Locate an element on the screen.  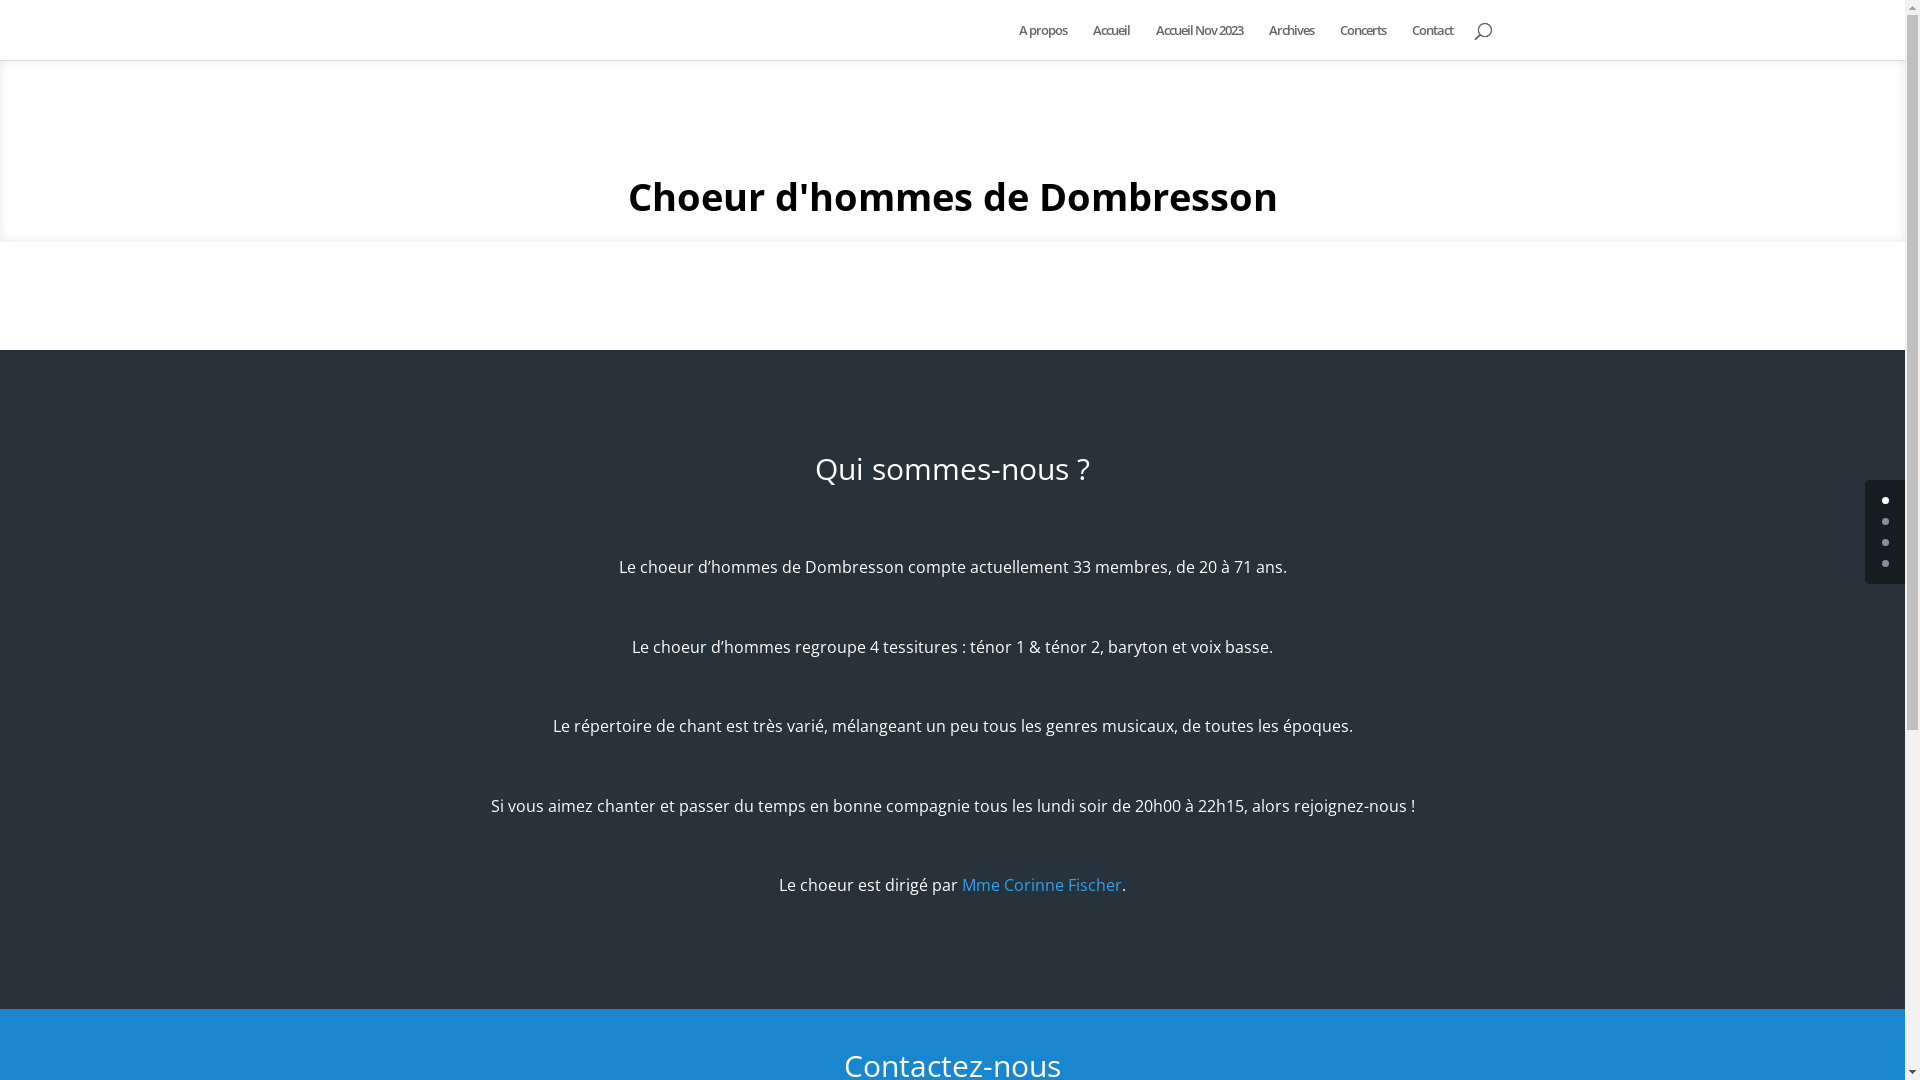
Concerts is located at coordinates (1363, 42).